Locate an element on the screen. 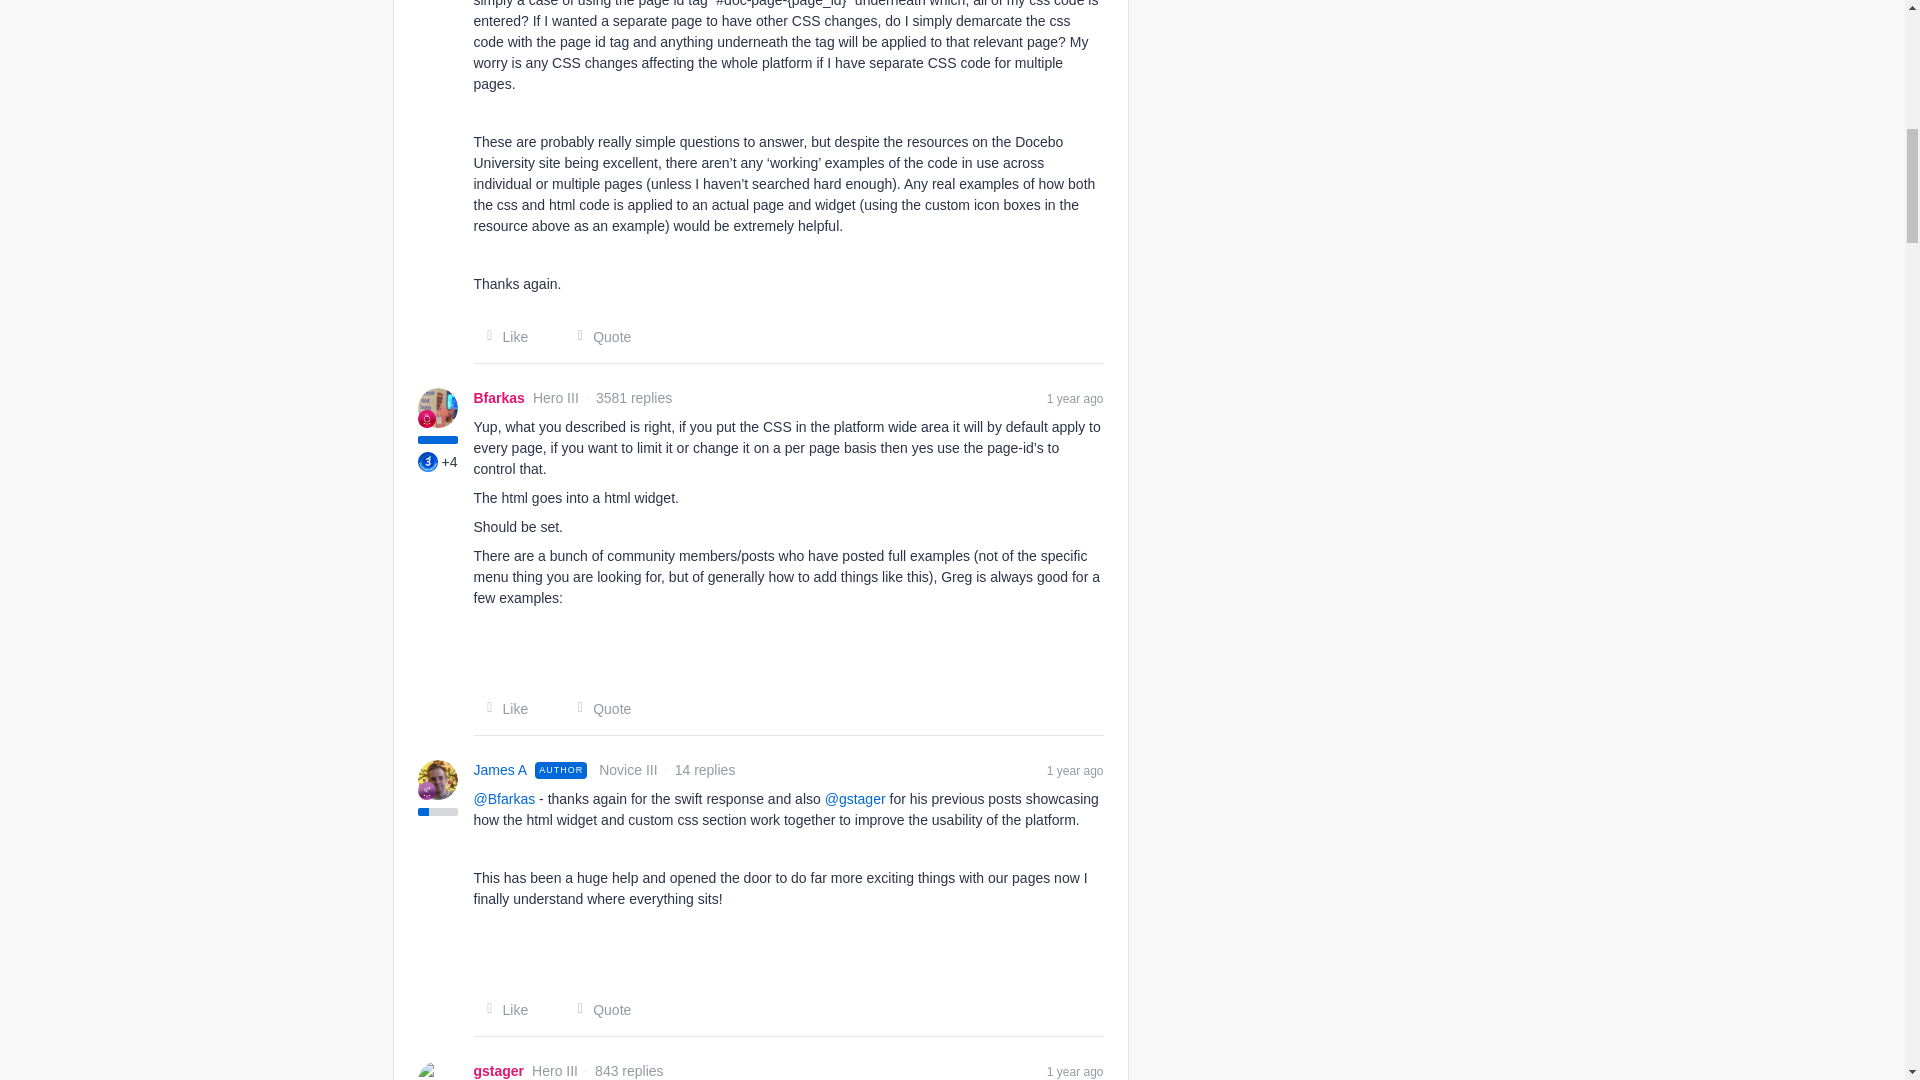  Community 3rd Birthday is located at coordinates (428, 462).